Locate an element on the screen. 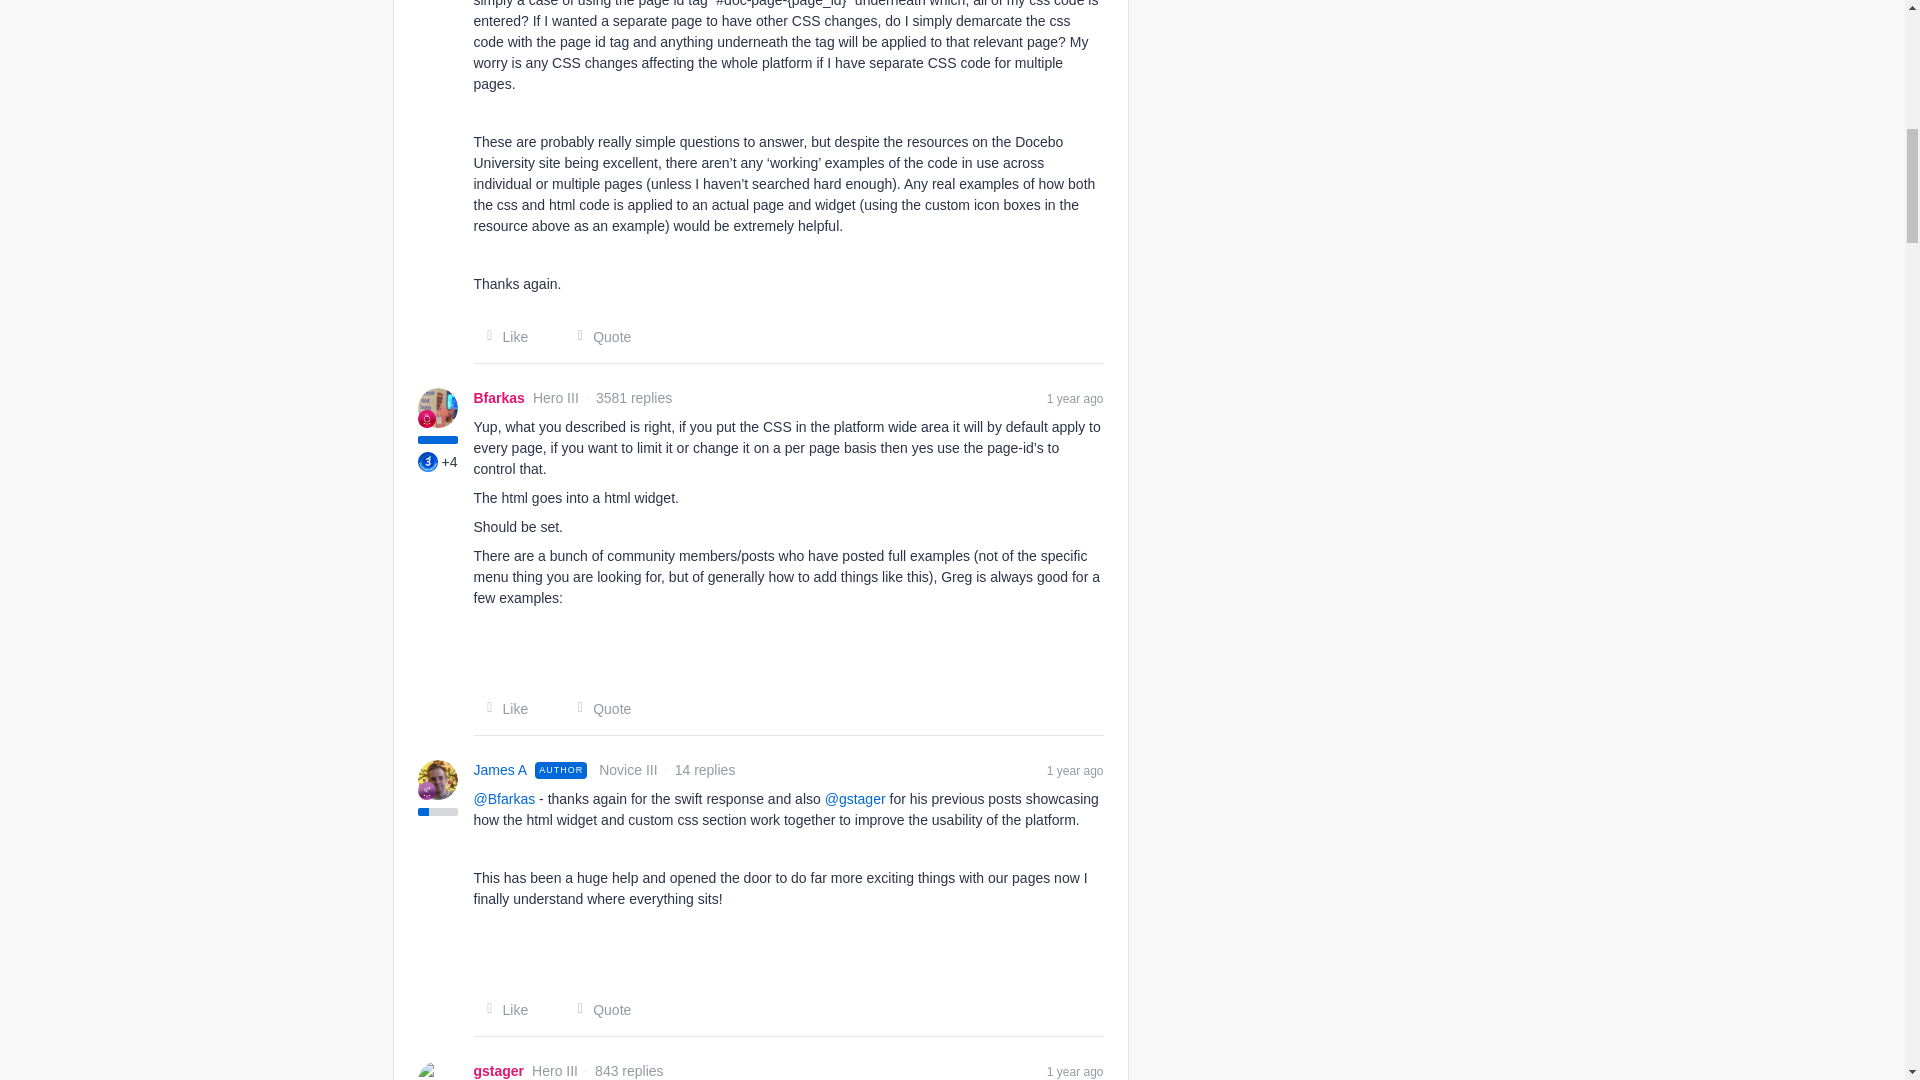  Community 3rd Birthday is located at coordinates (428, 462).